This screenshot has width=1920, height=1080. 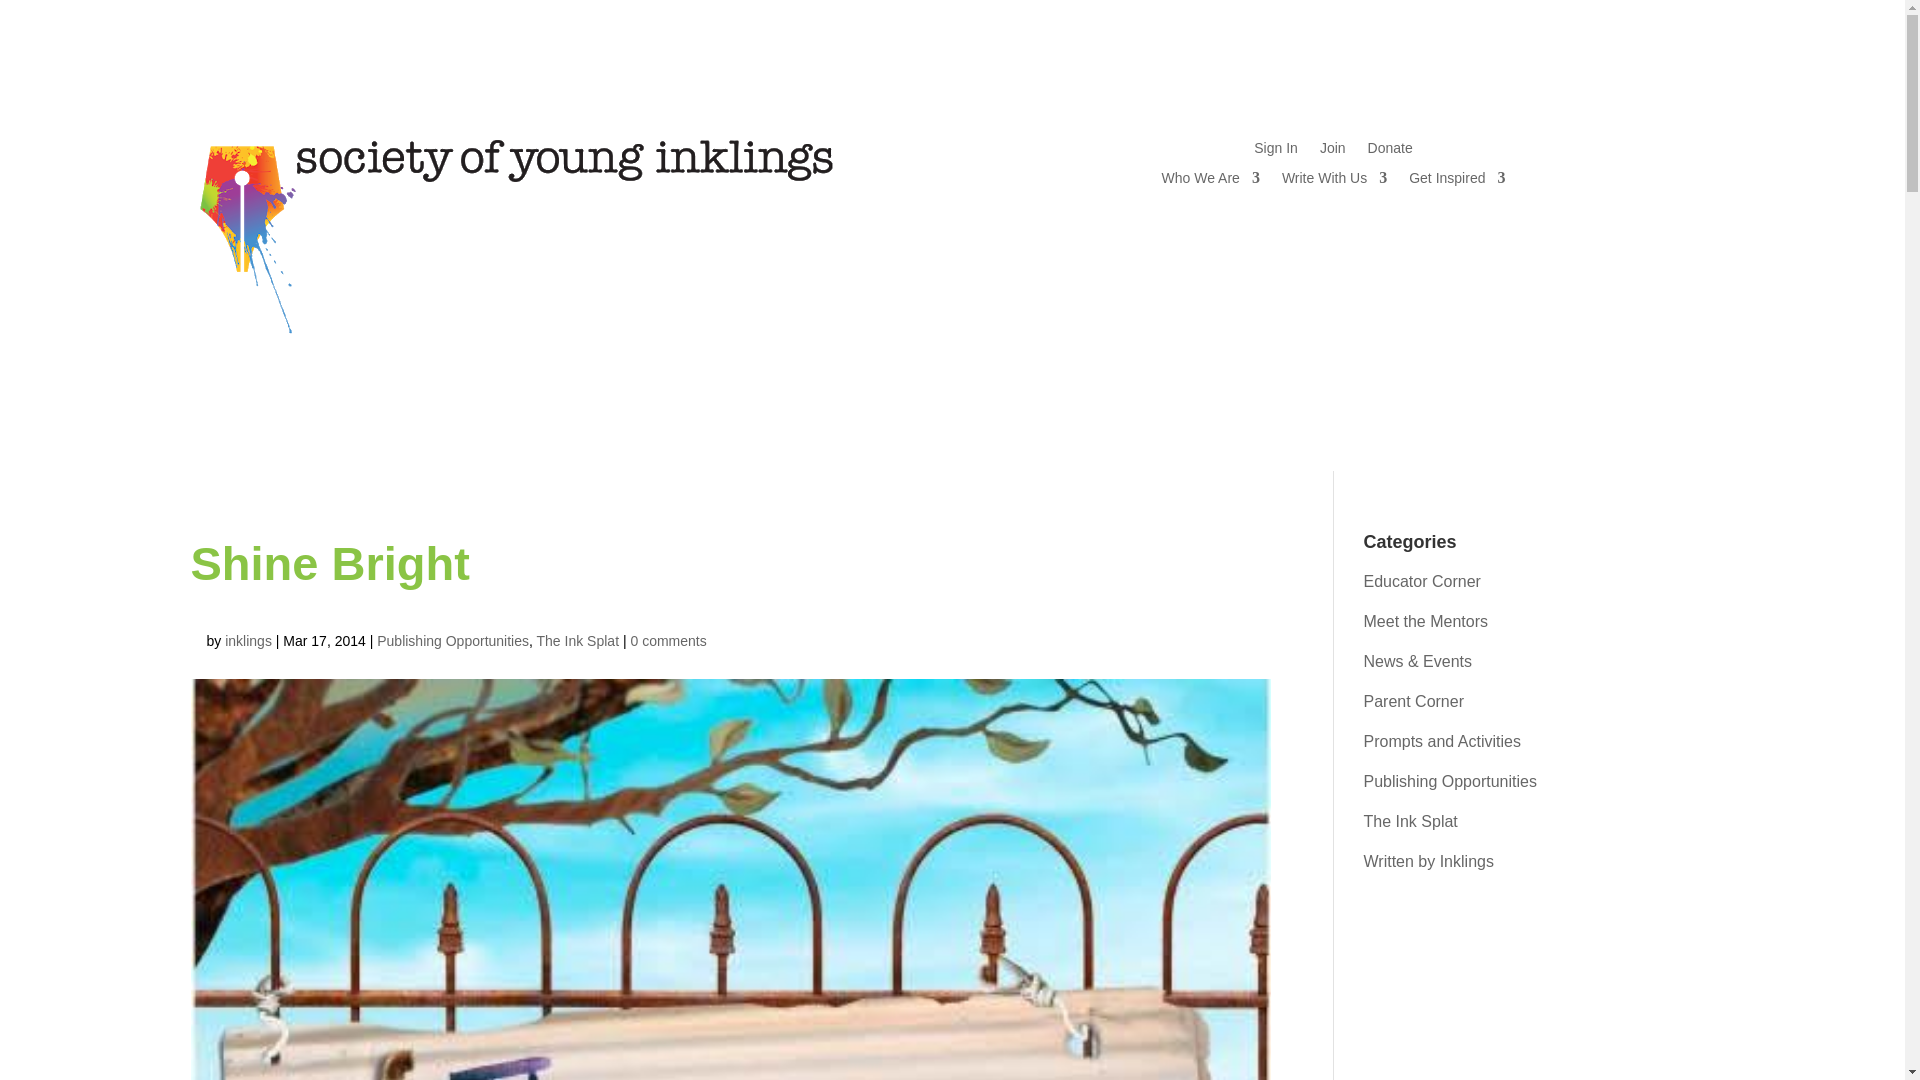 I want to click on 0 comments, so click(x=668, y=640).